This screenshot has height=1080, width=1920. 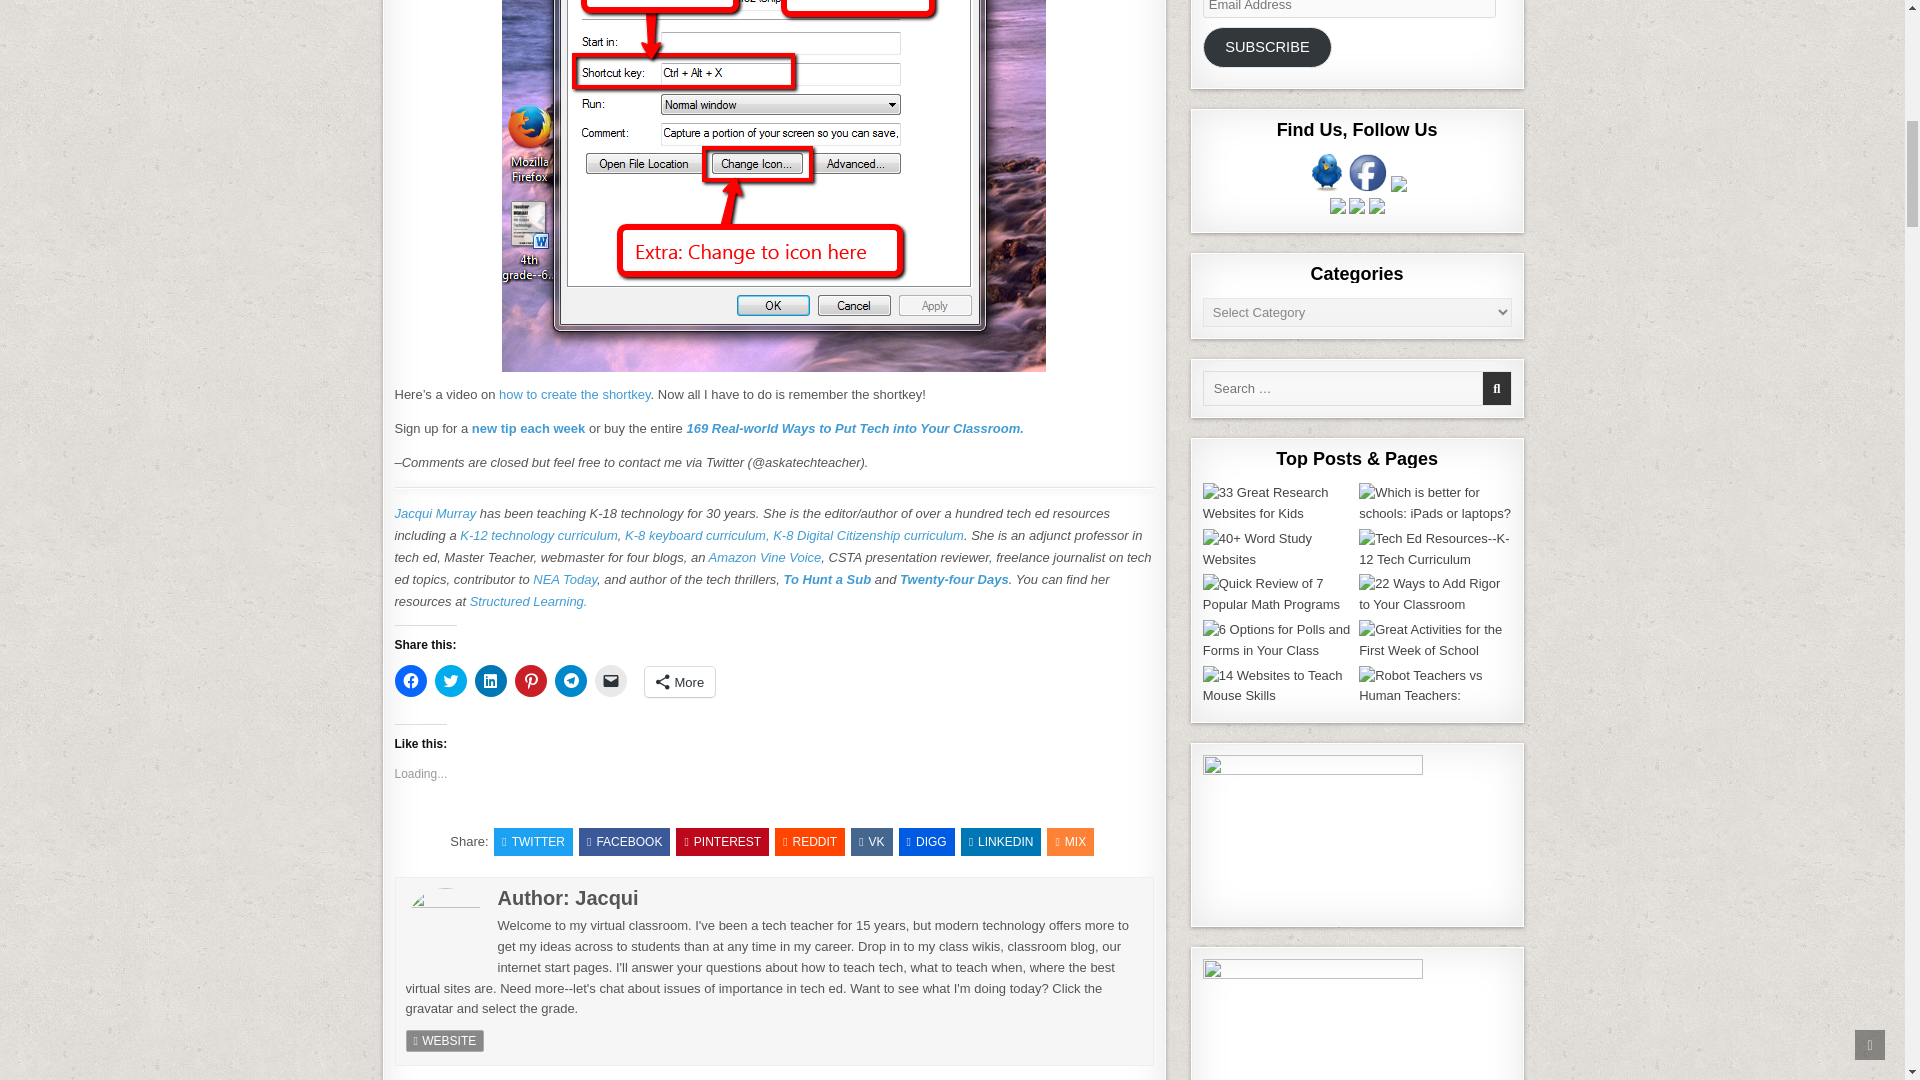 What do you see at coordinates (609, 680) in the screenshot?
I see `Click to email a link to a friend` at bounding box center [609, 680].